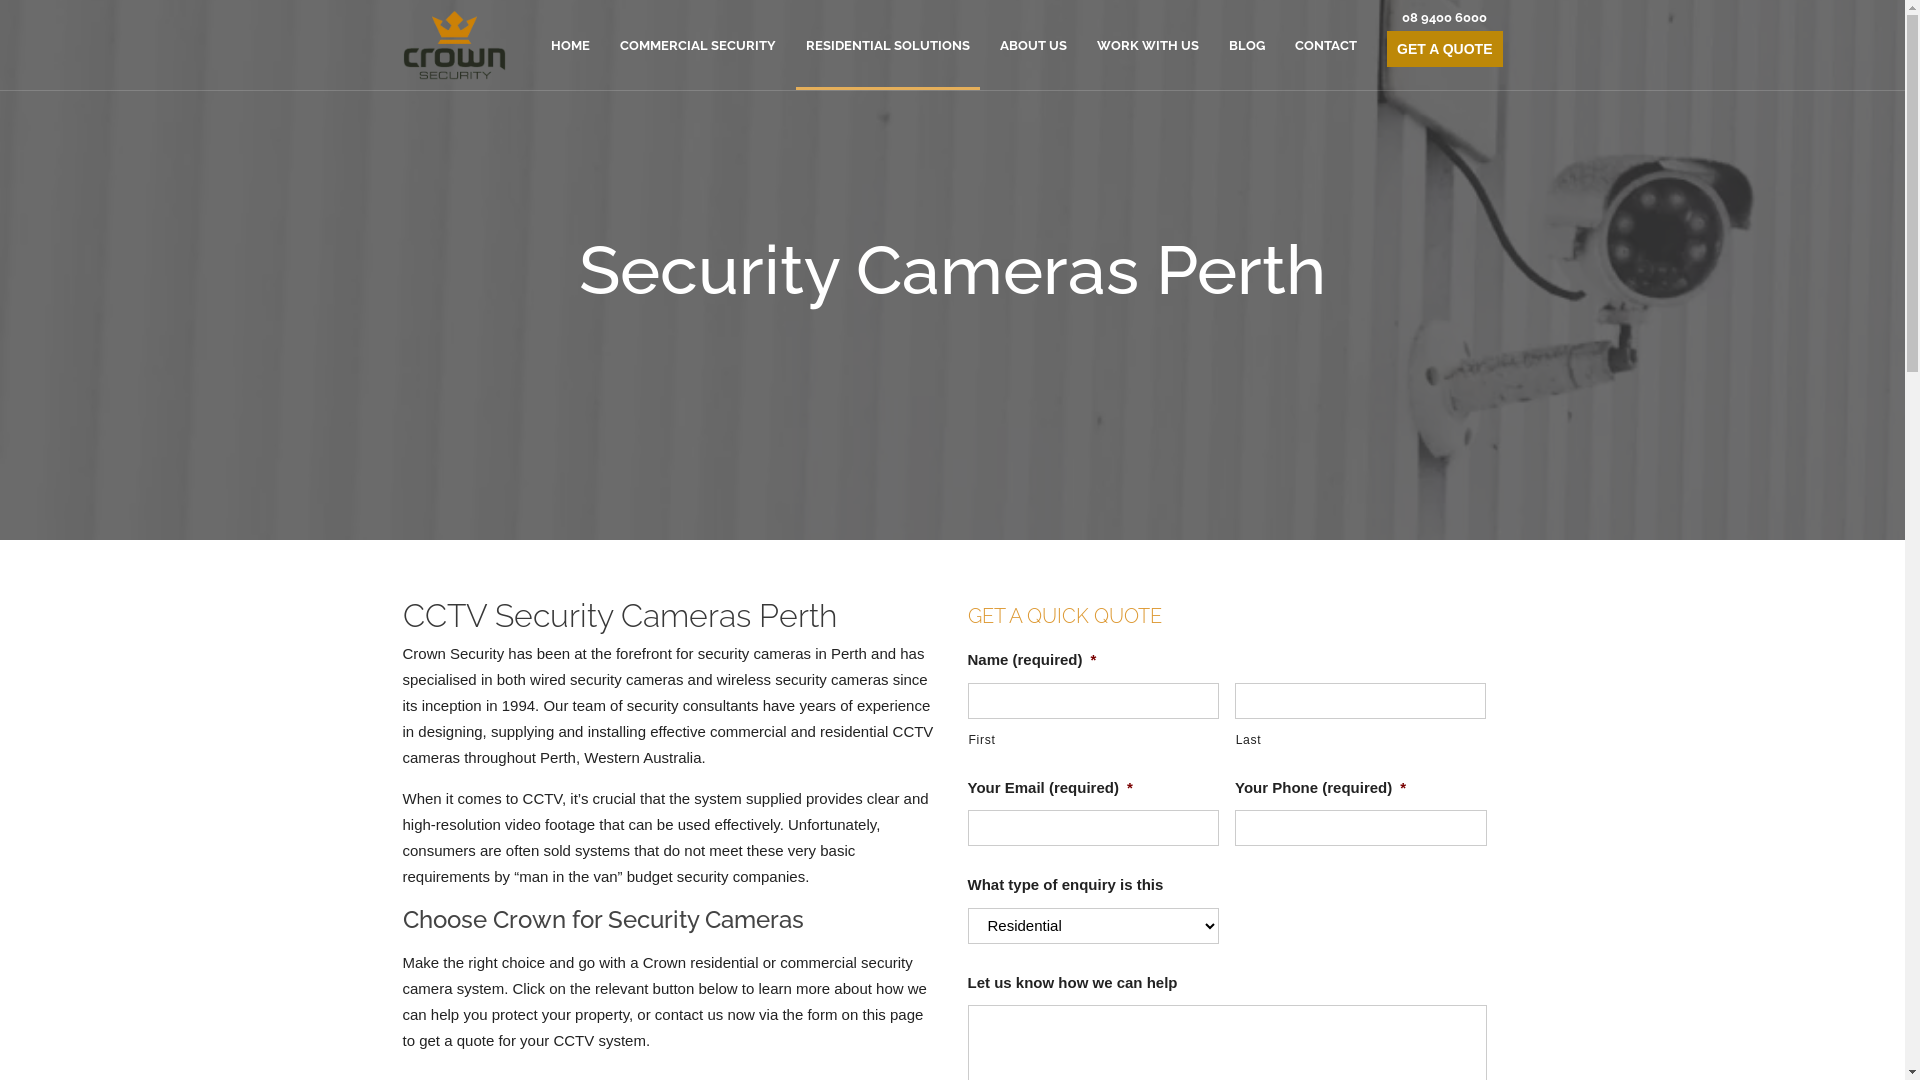 Image resolution: width=1920 pixels, height=1080 pixels. I want to click on WORK WITH US, so click(1148, 46).